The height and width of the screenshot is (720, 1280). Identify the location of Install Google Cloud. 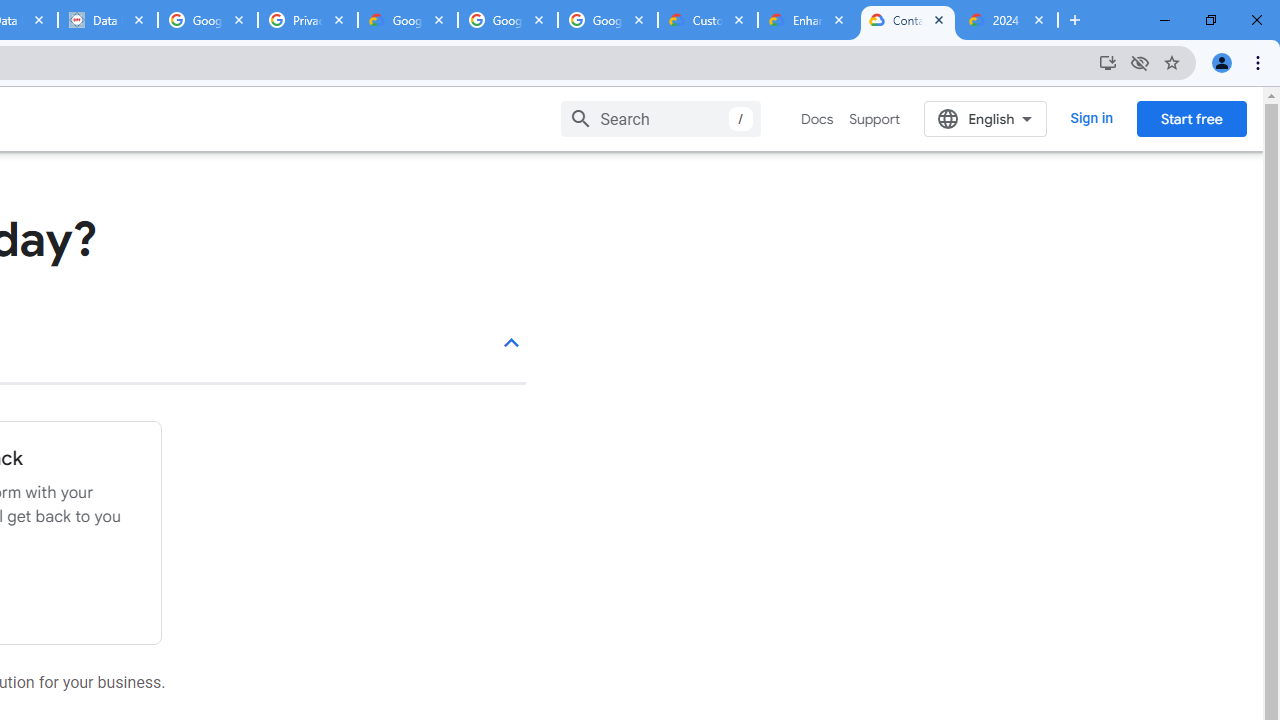
(1108, 62).